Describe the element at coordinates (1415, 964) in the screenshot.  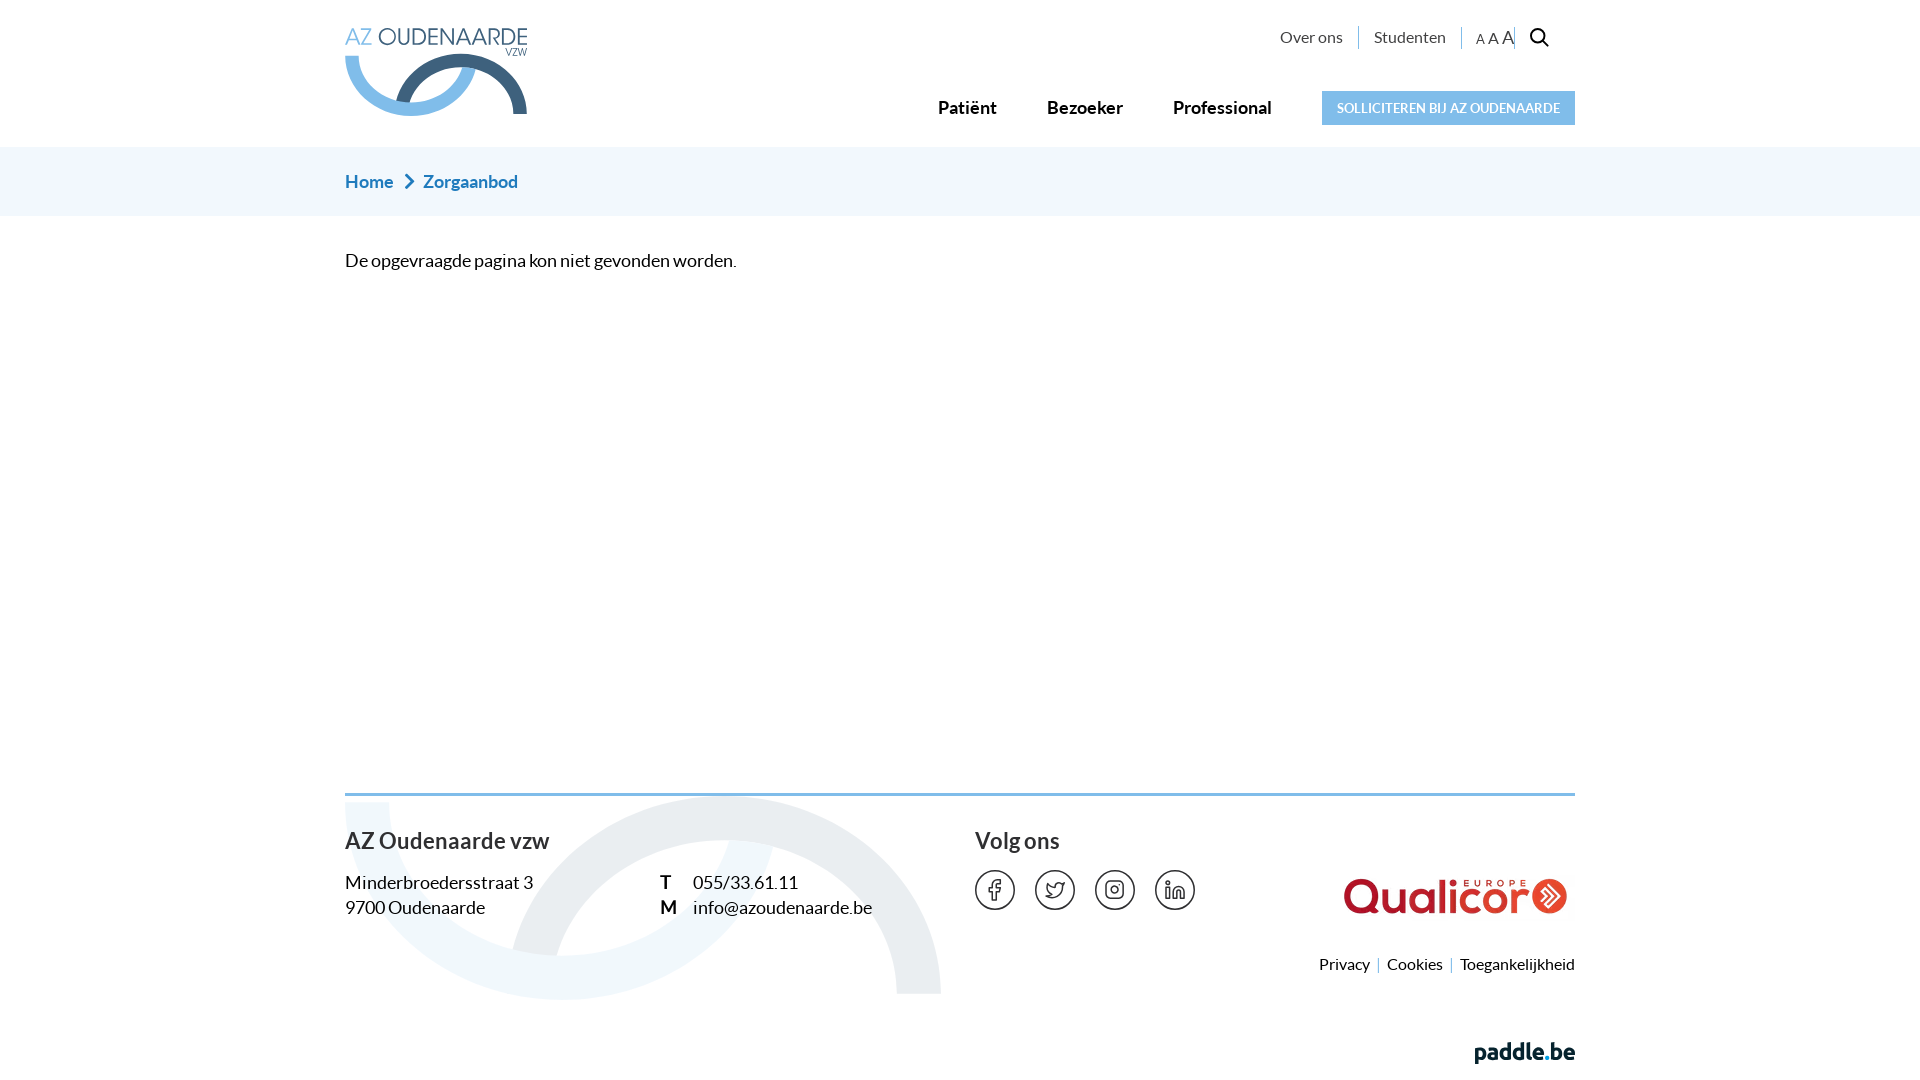
I see `Cookies` at that location.